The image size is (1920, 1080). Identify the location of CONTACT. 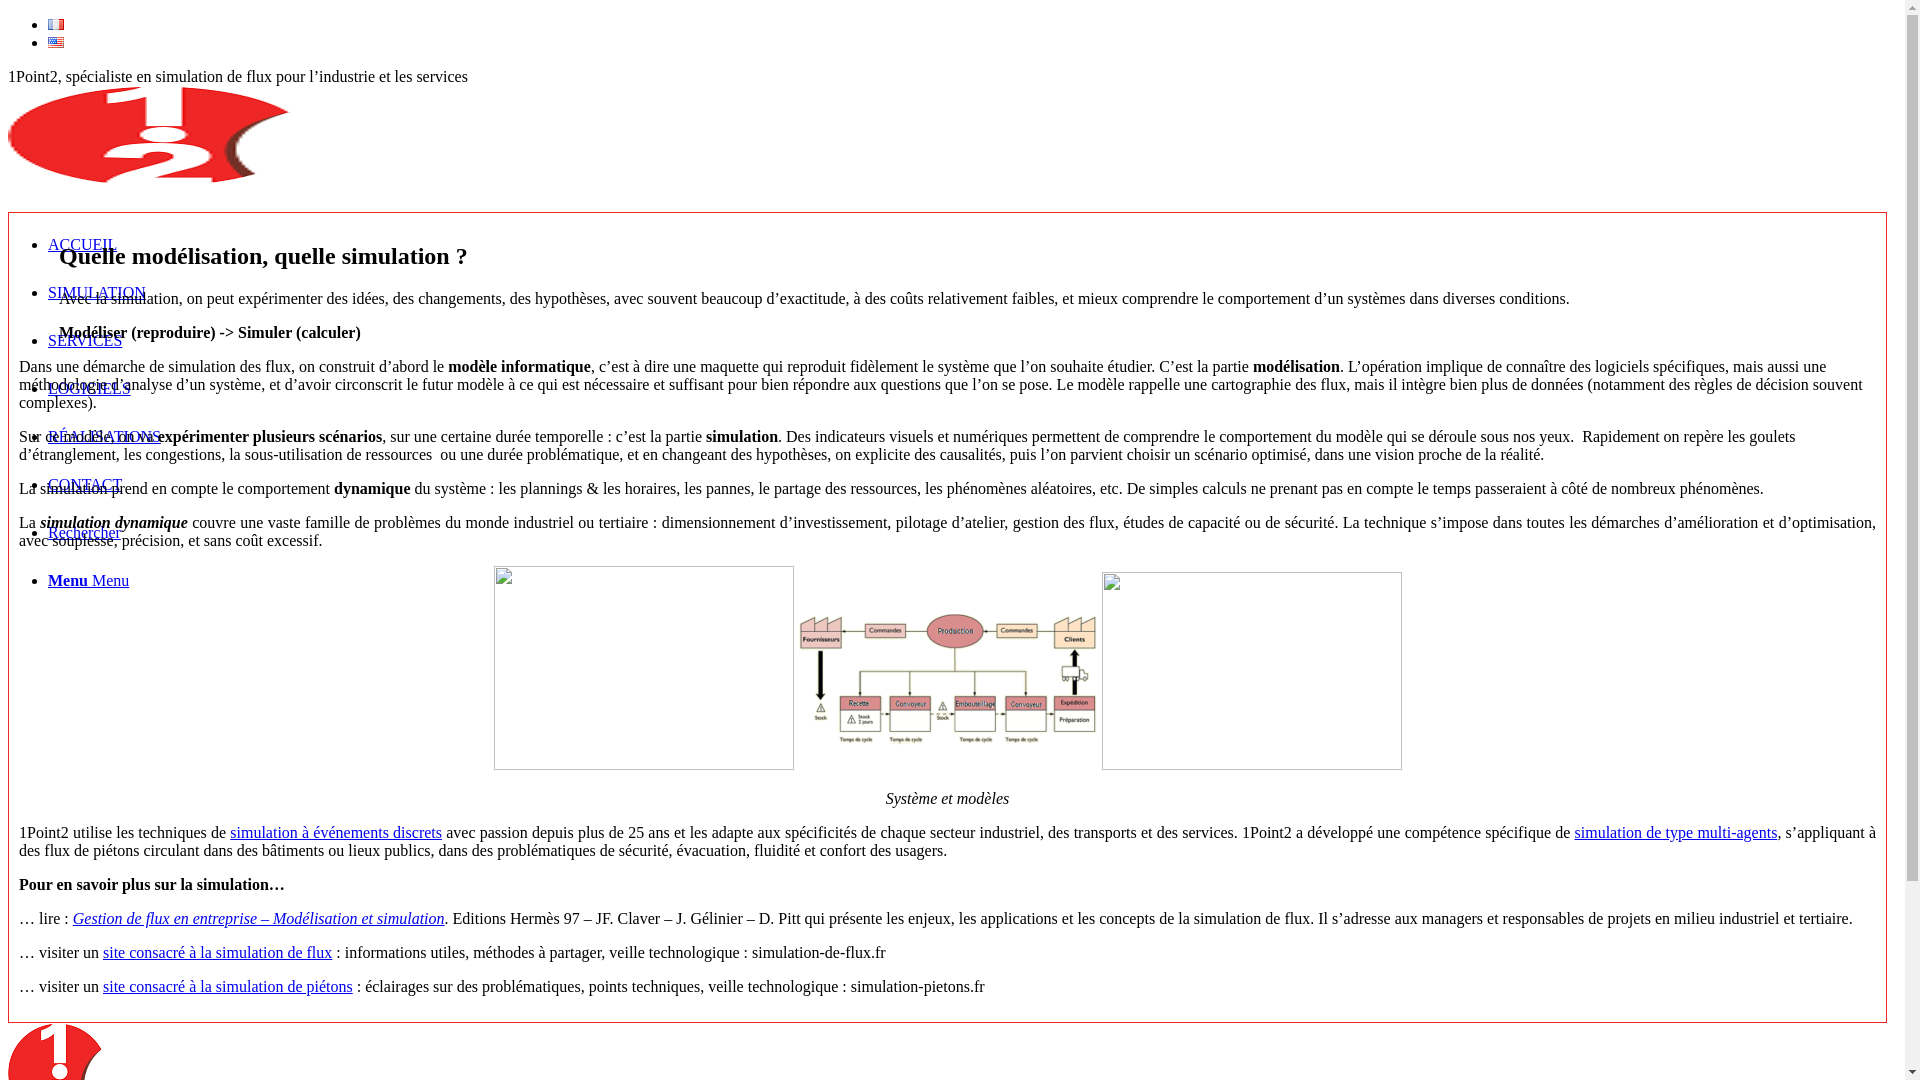
(85, 484).